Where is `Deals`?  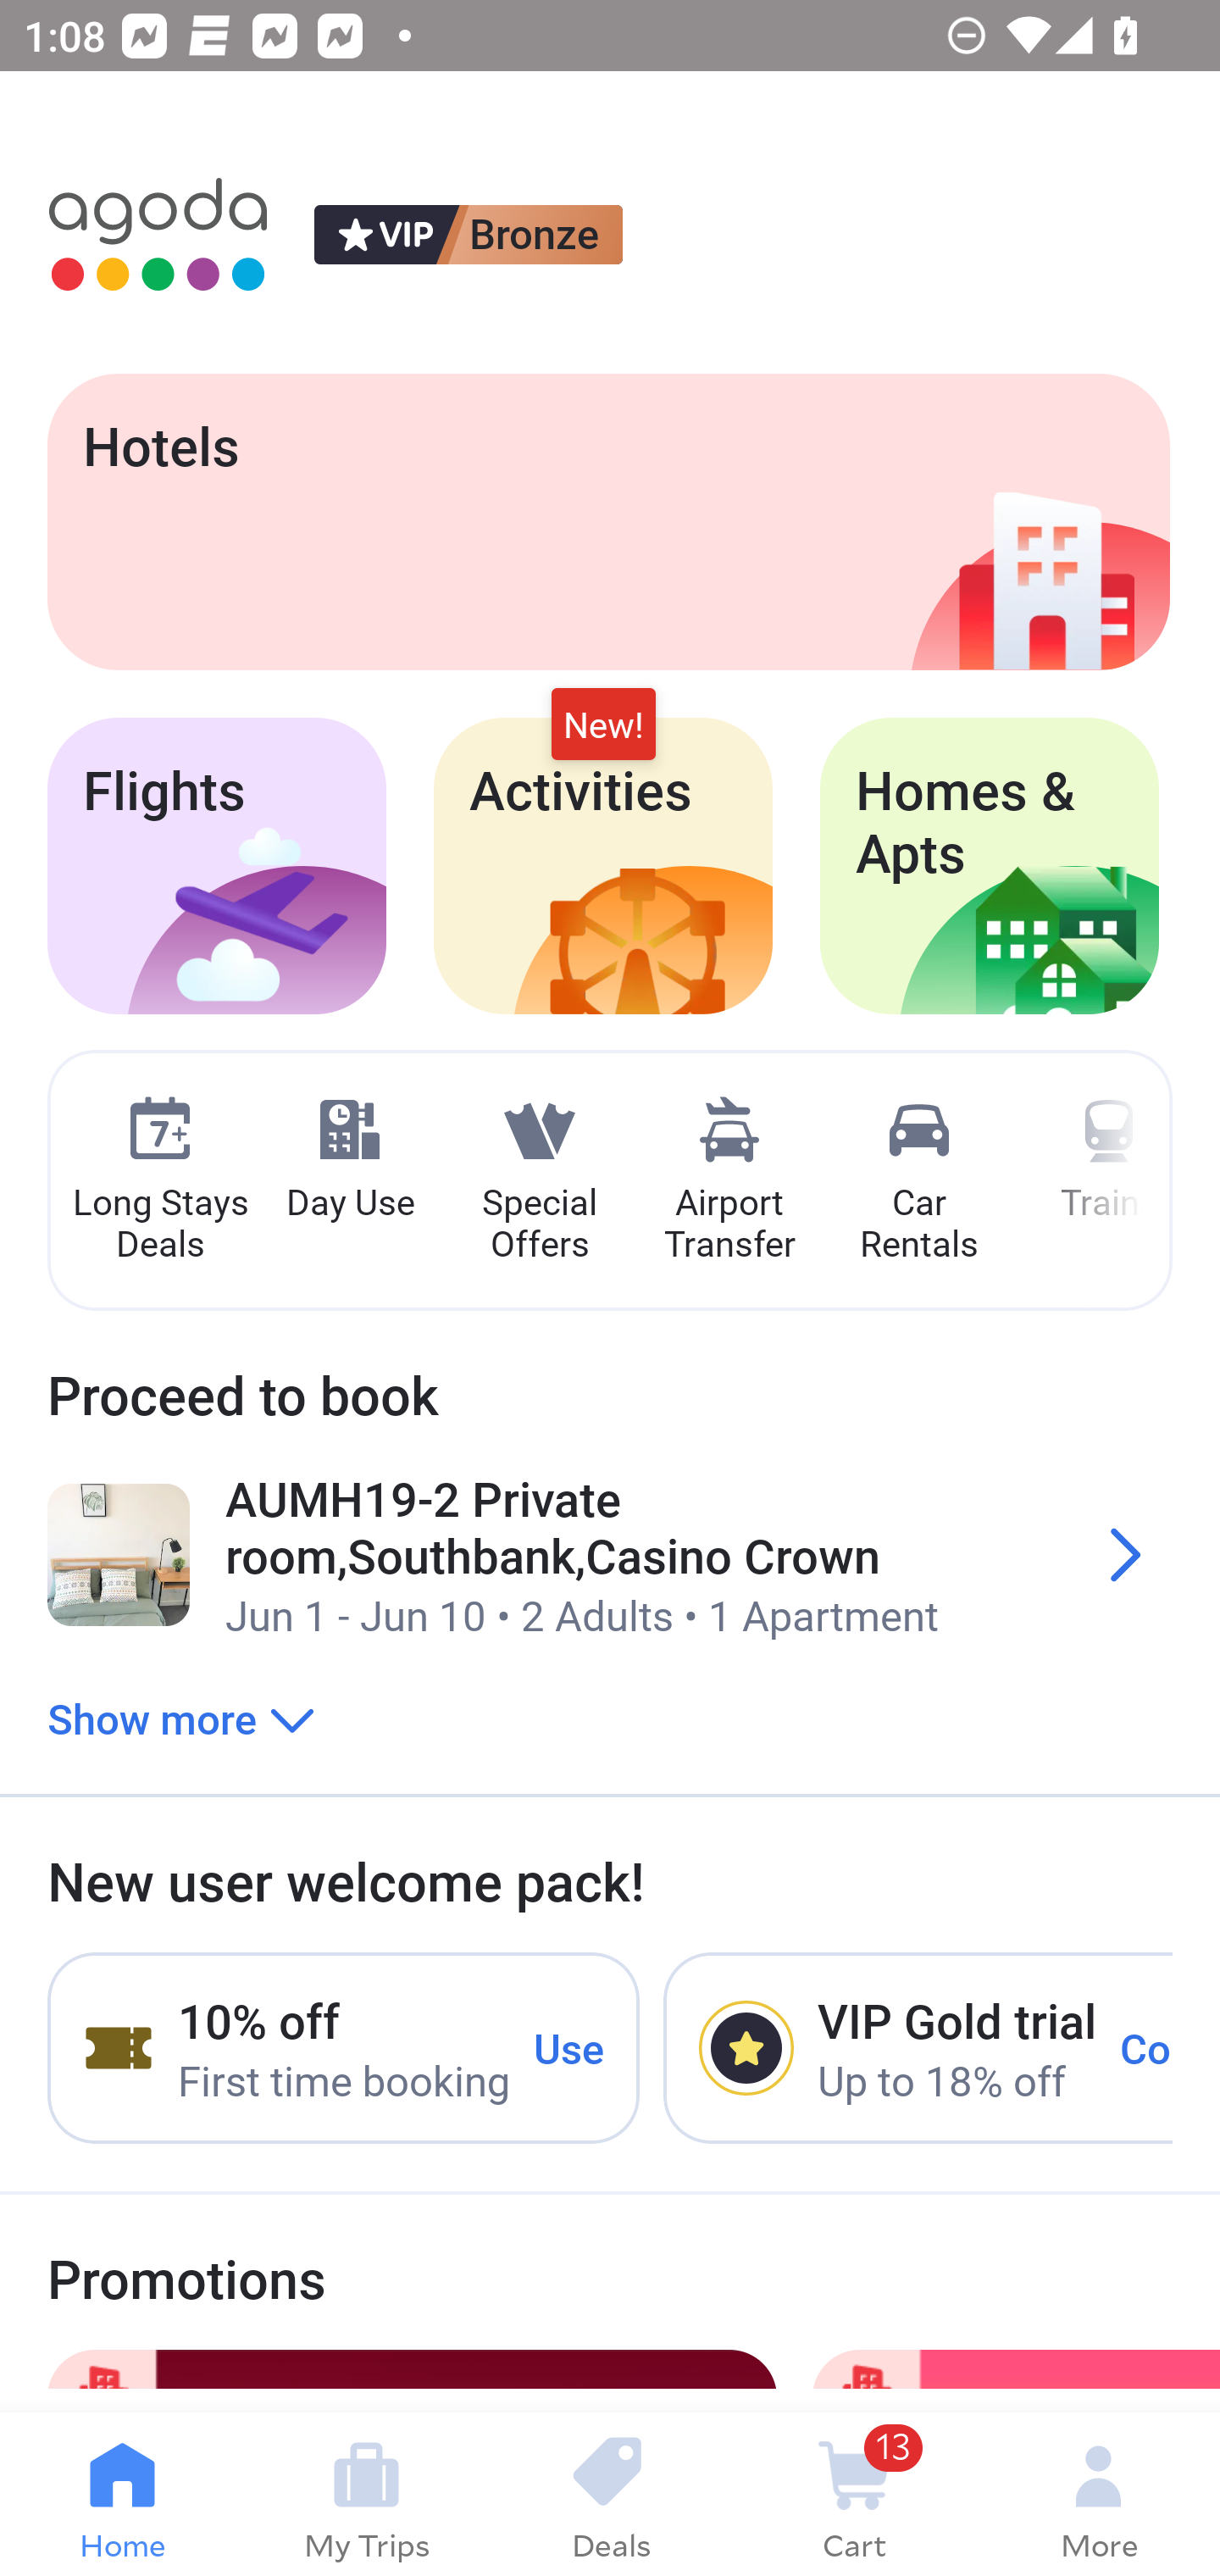
Deals is located at coordinates (610, 2495).